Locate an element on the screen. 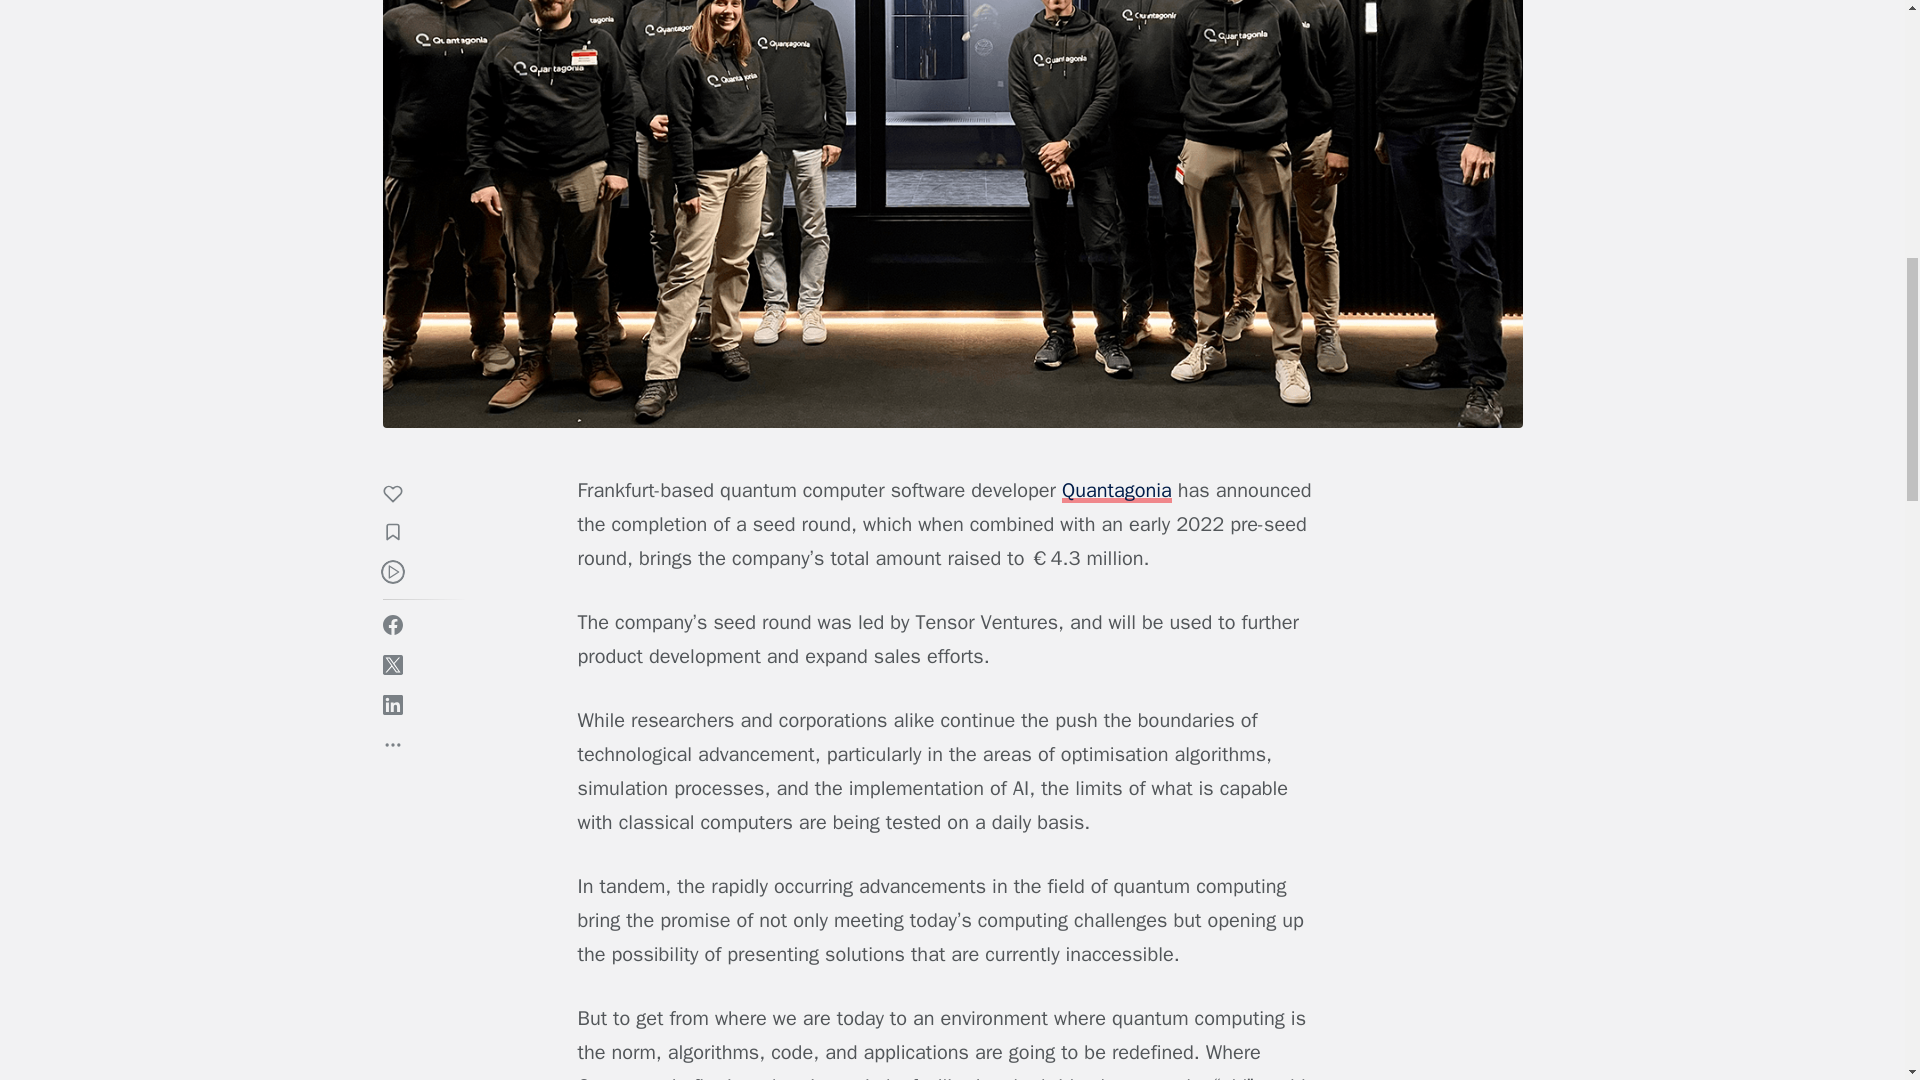  Add to collection is located at coordinates (402, 534).